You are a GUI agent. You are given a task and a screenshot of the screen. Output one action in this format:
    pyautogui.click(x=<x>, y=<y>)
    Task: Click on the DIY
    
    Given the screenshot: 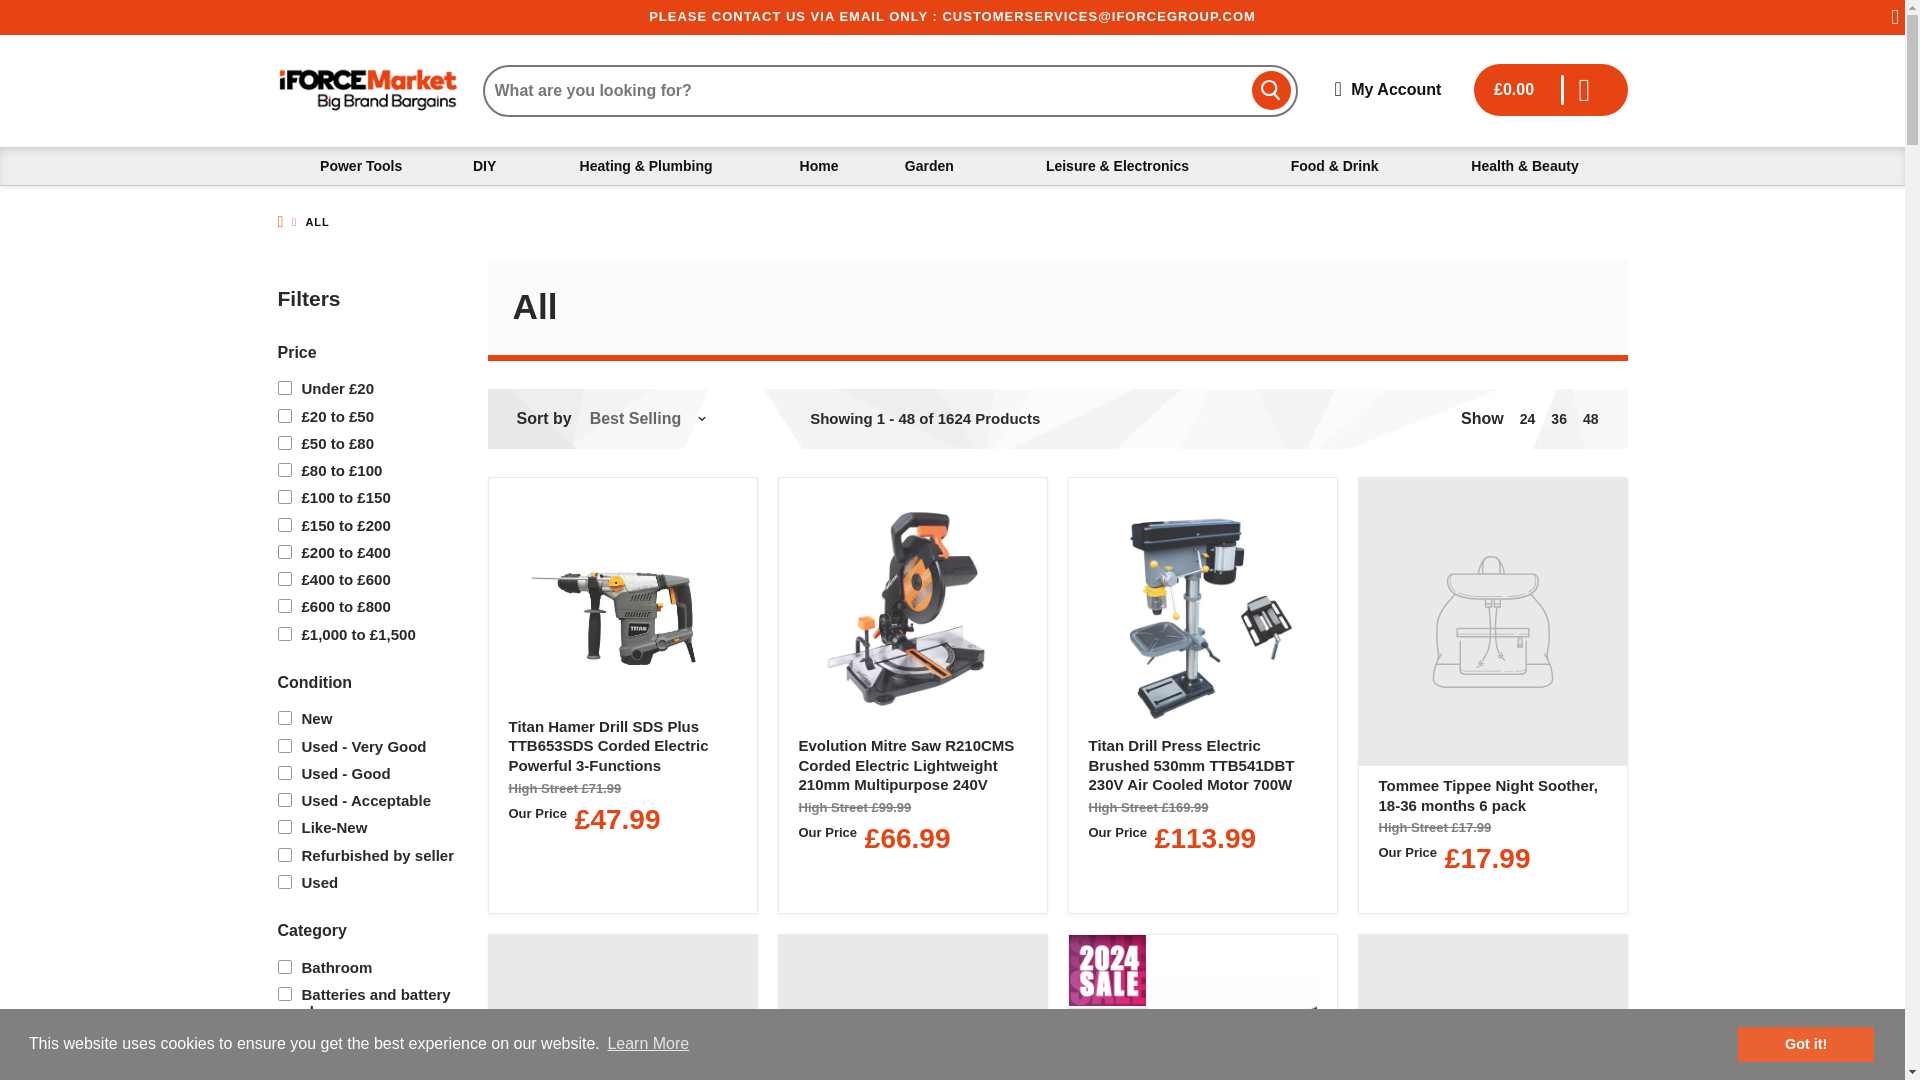 What is the action you would take?
    pyautogui.click(x=484, y=166)
    